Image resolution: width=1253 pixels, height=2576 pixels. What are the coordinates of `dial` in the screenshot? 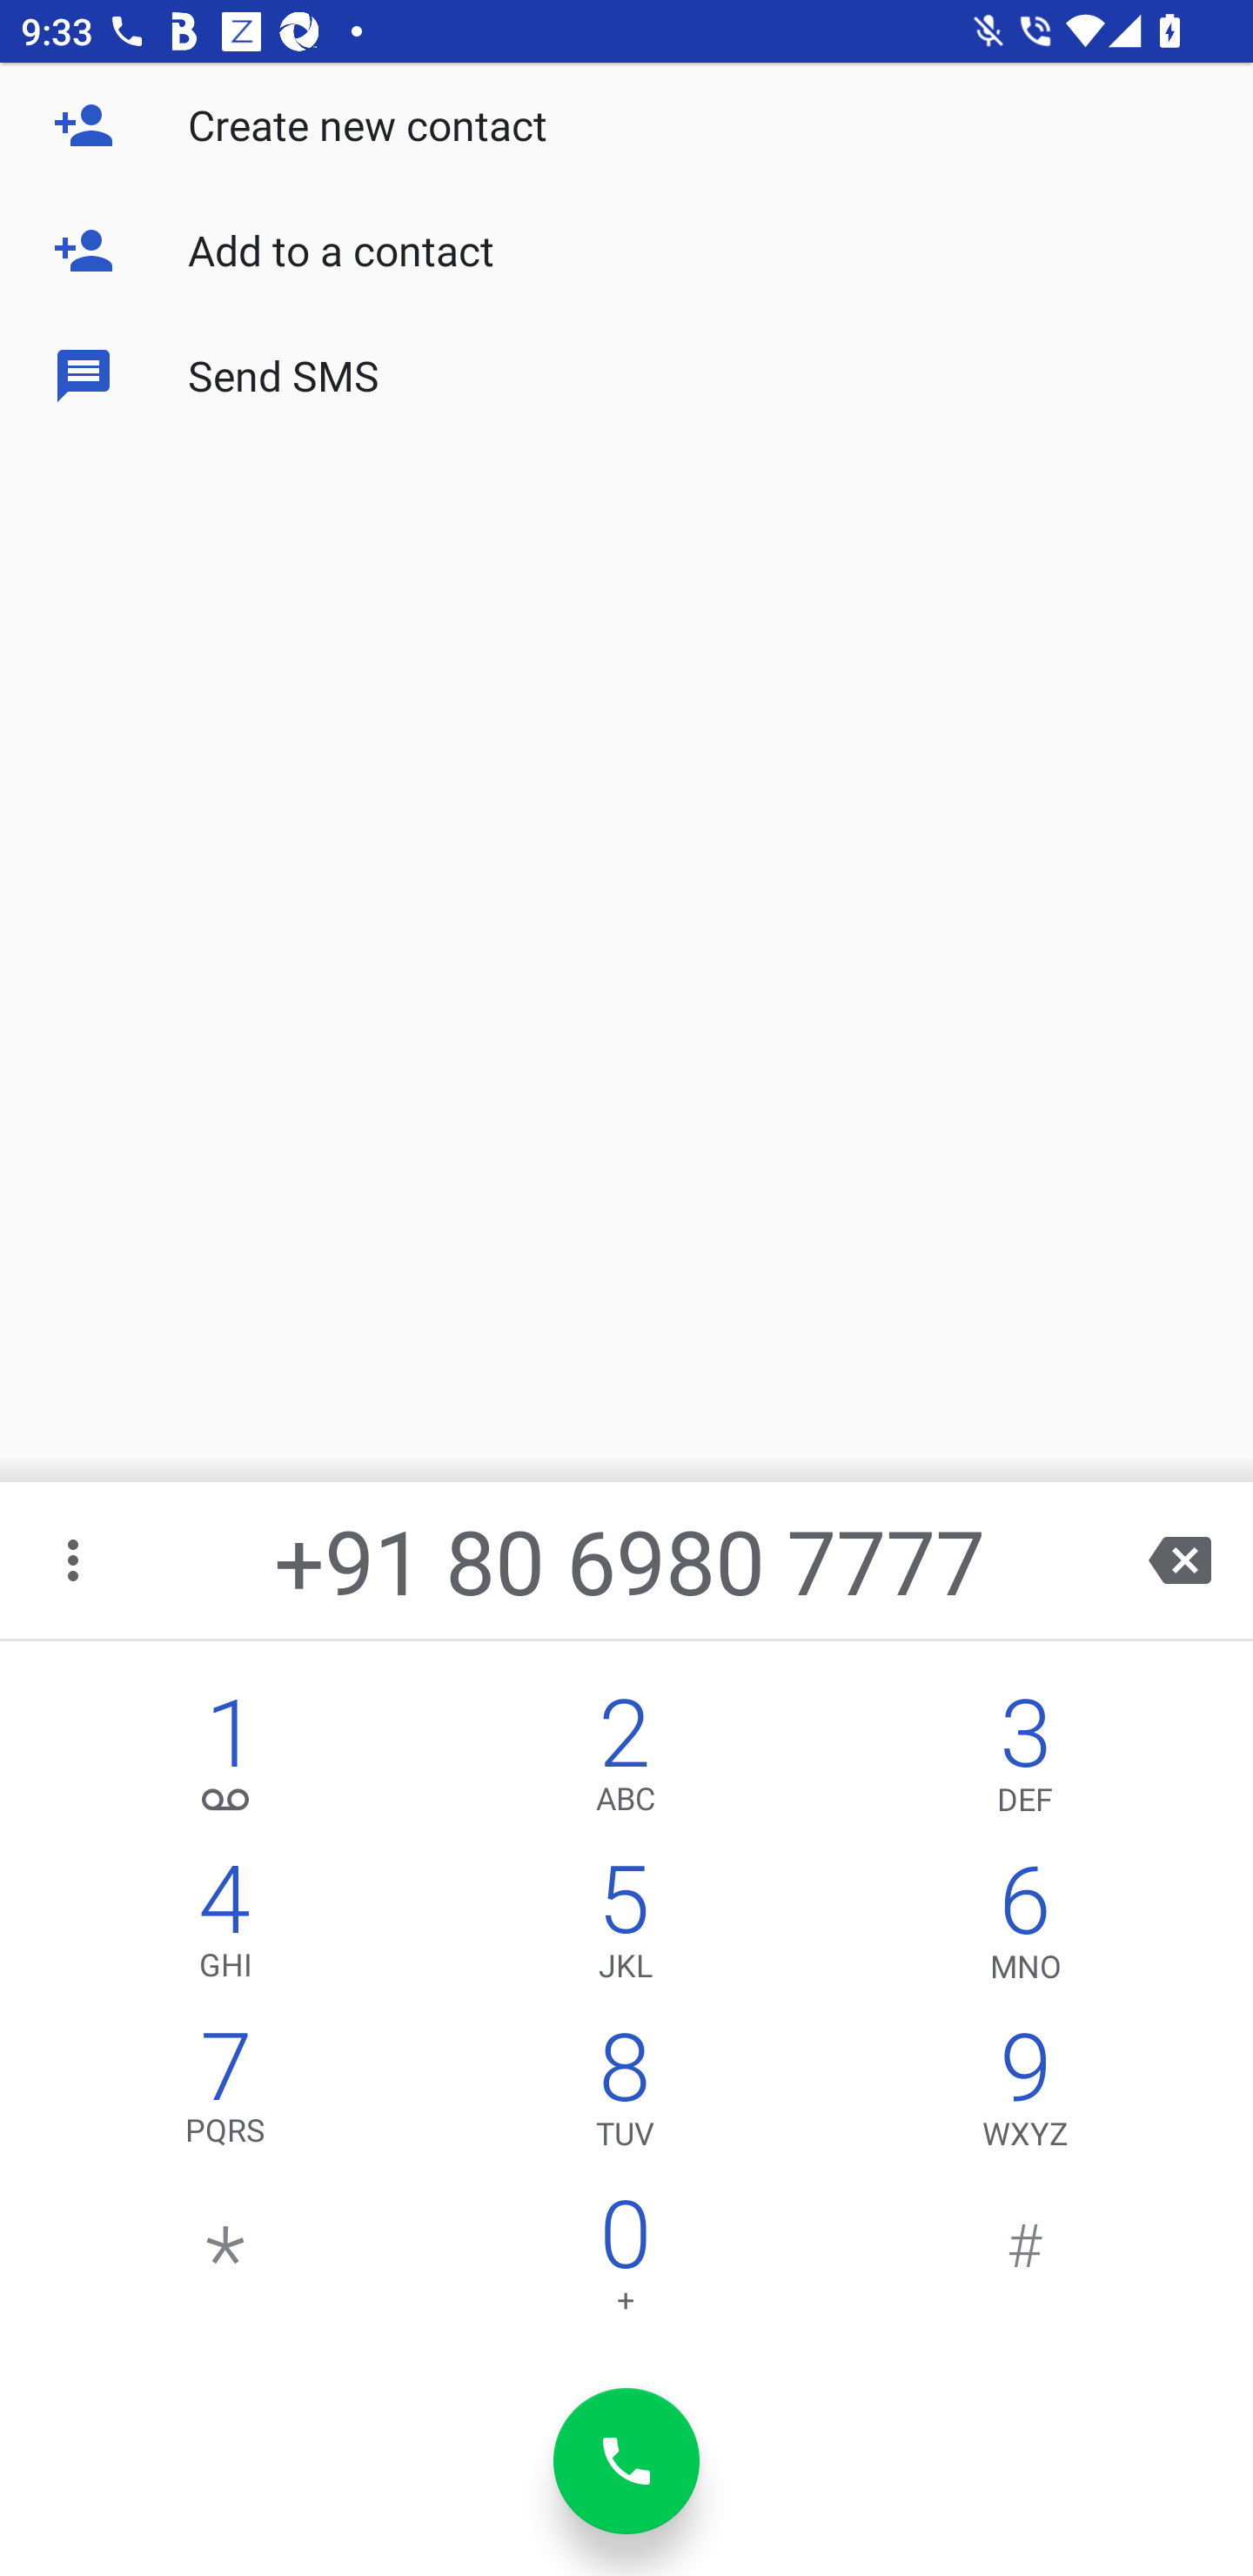 It's located at (626, 2461).